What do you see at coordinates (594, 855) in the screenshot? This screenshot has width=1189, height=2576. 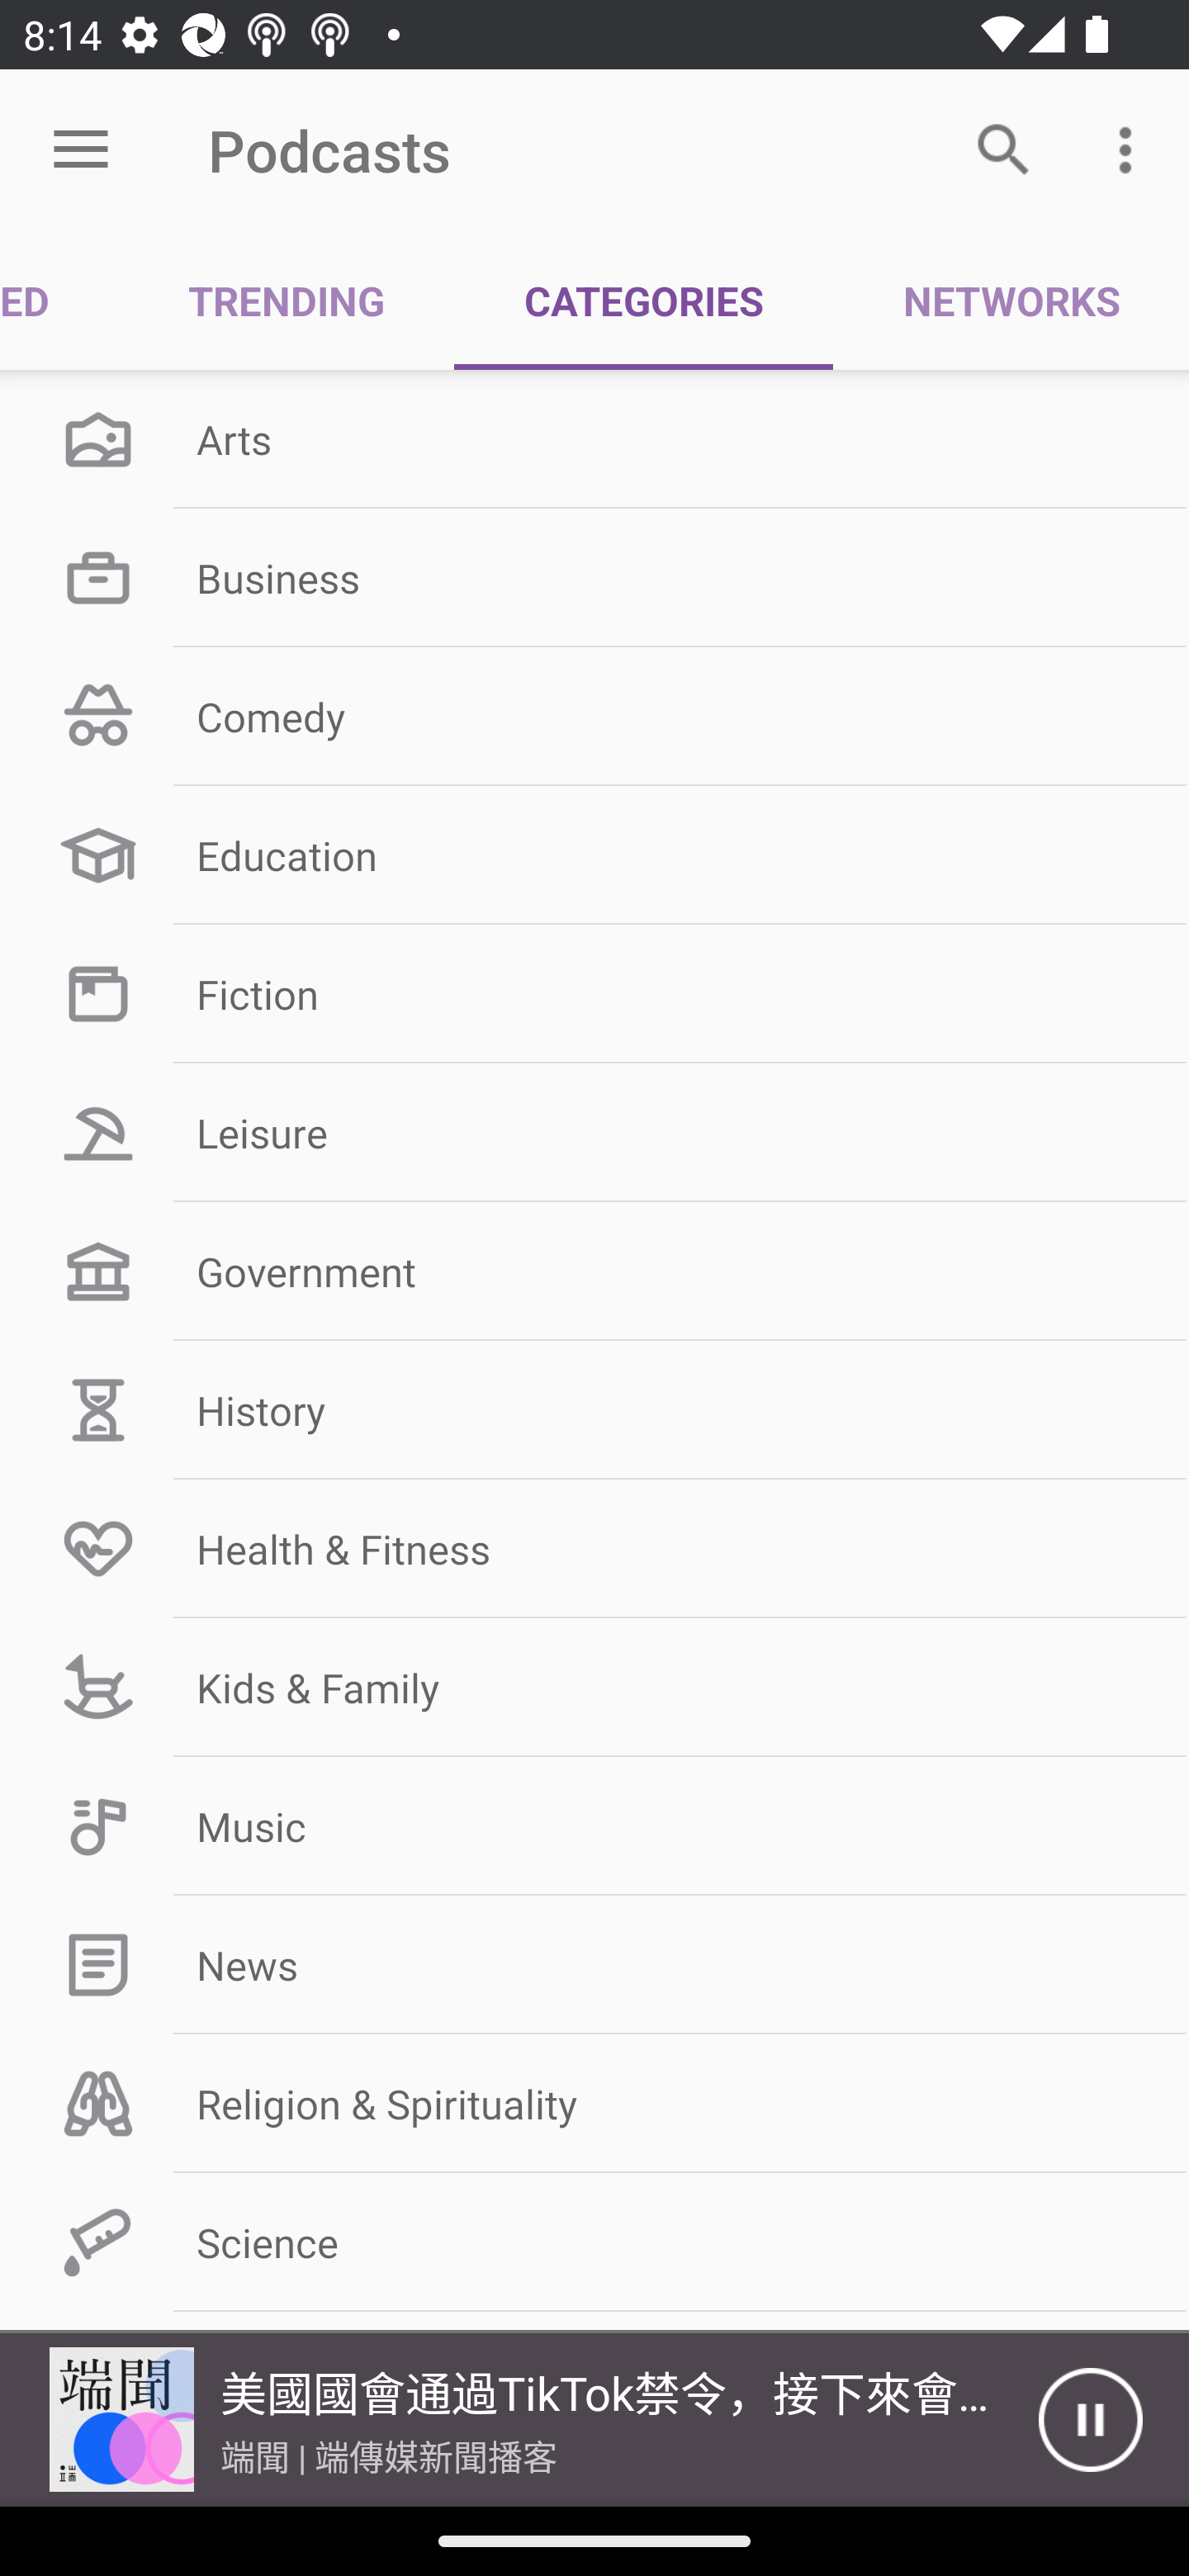 I see `Education` at bounding box center [594, 855].